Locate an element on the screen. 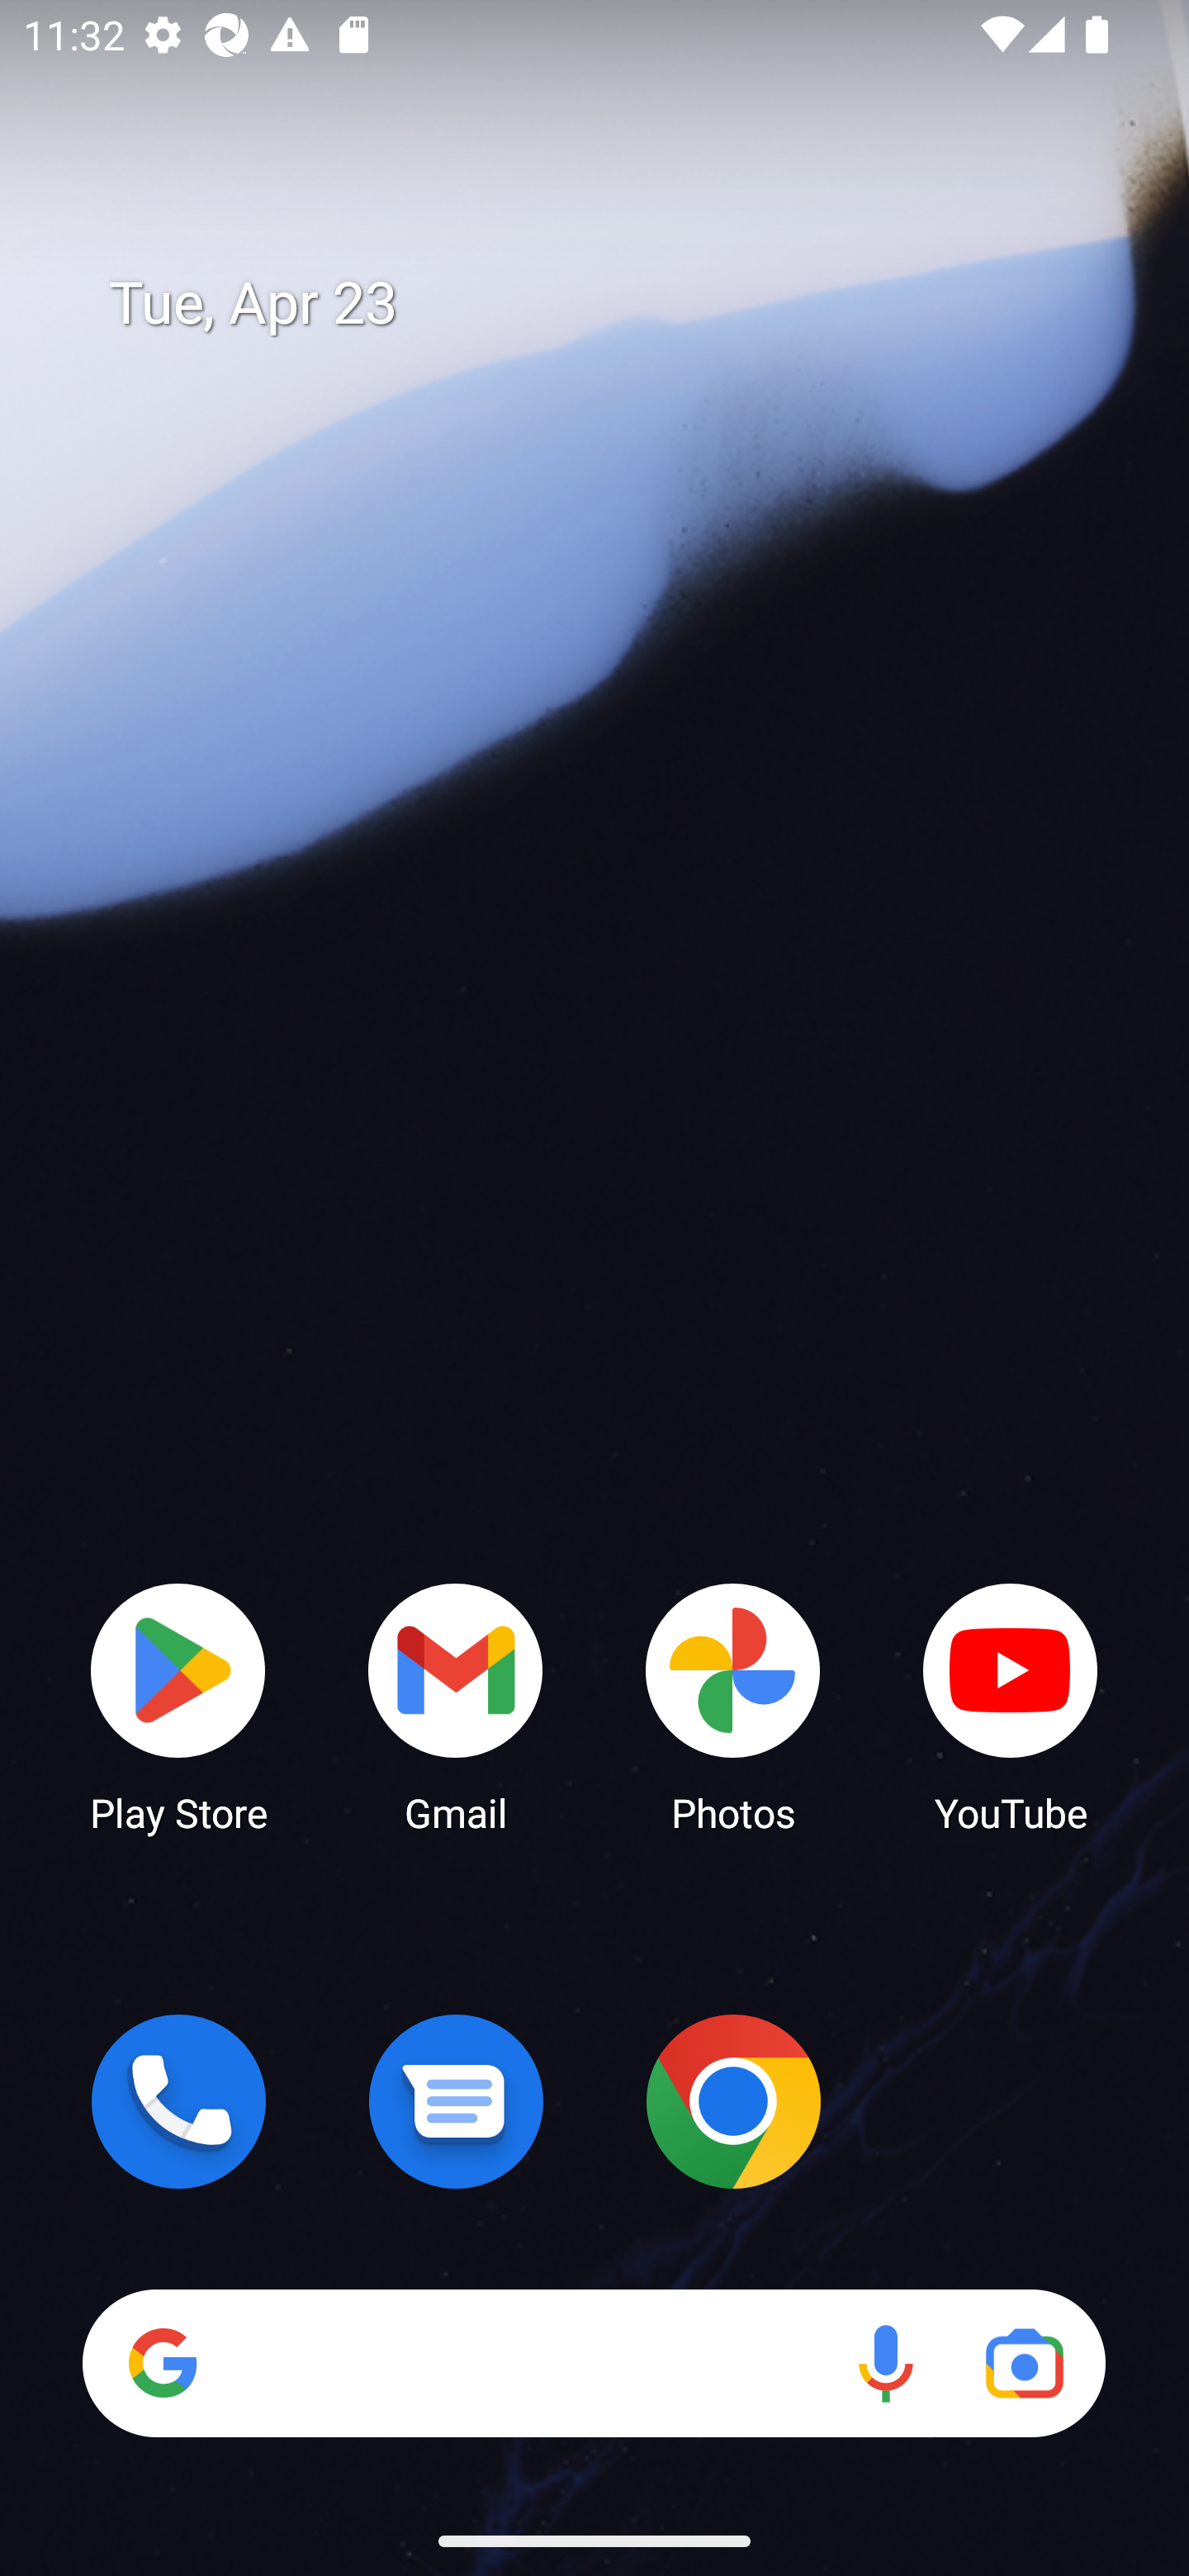  Phone is located at coordinates (178, 2101).